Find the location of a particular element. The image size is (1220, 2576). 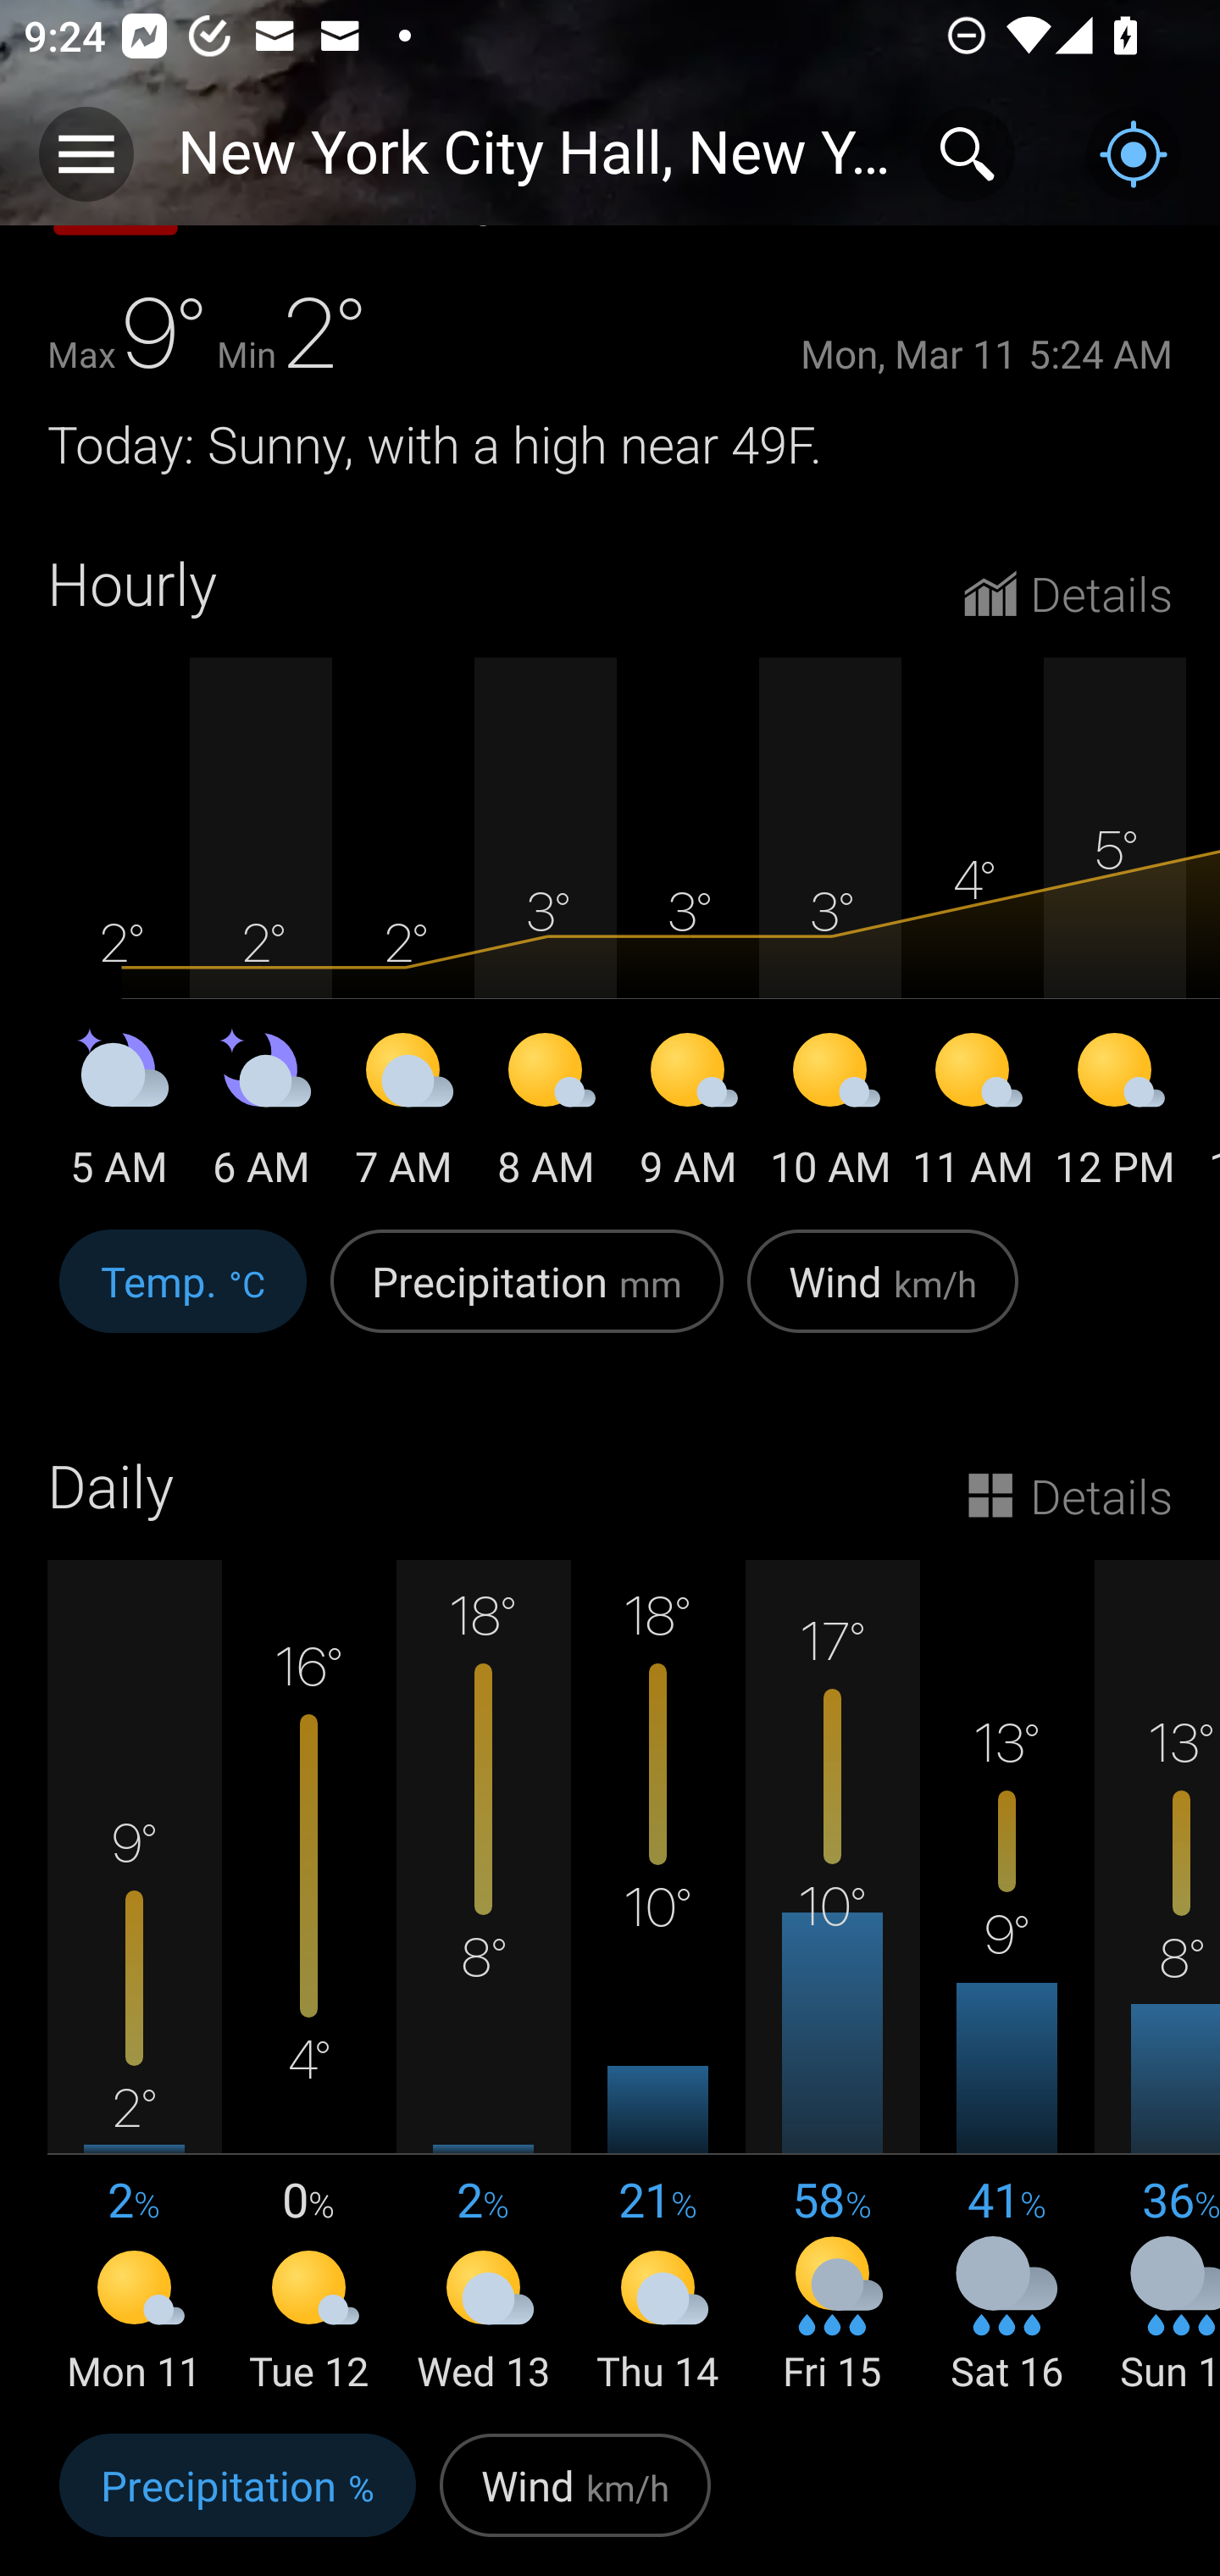

8 AM is located at coordinates (546, 1115).